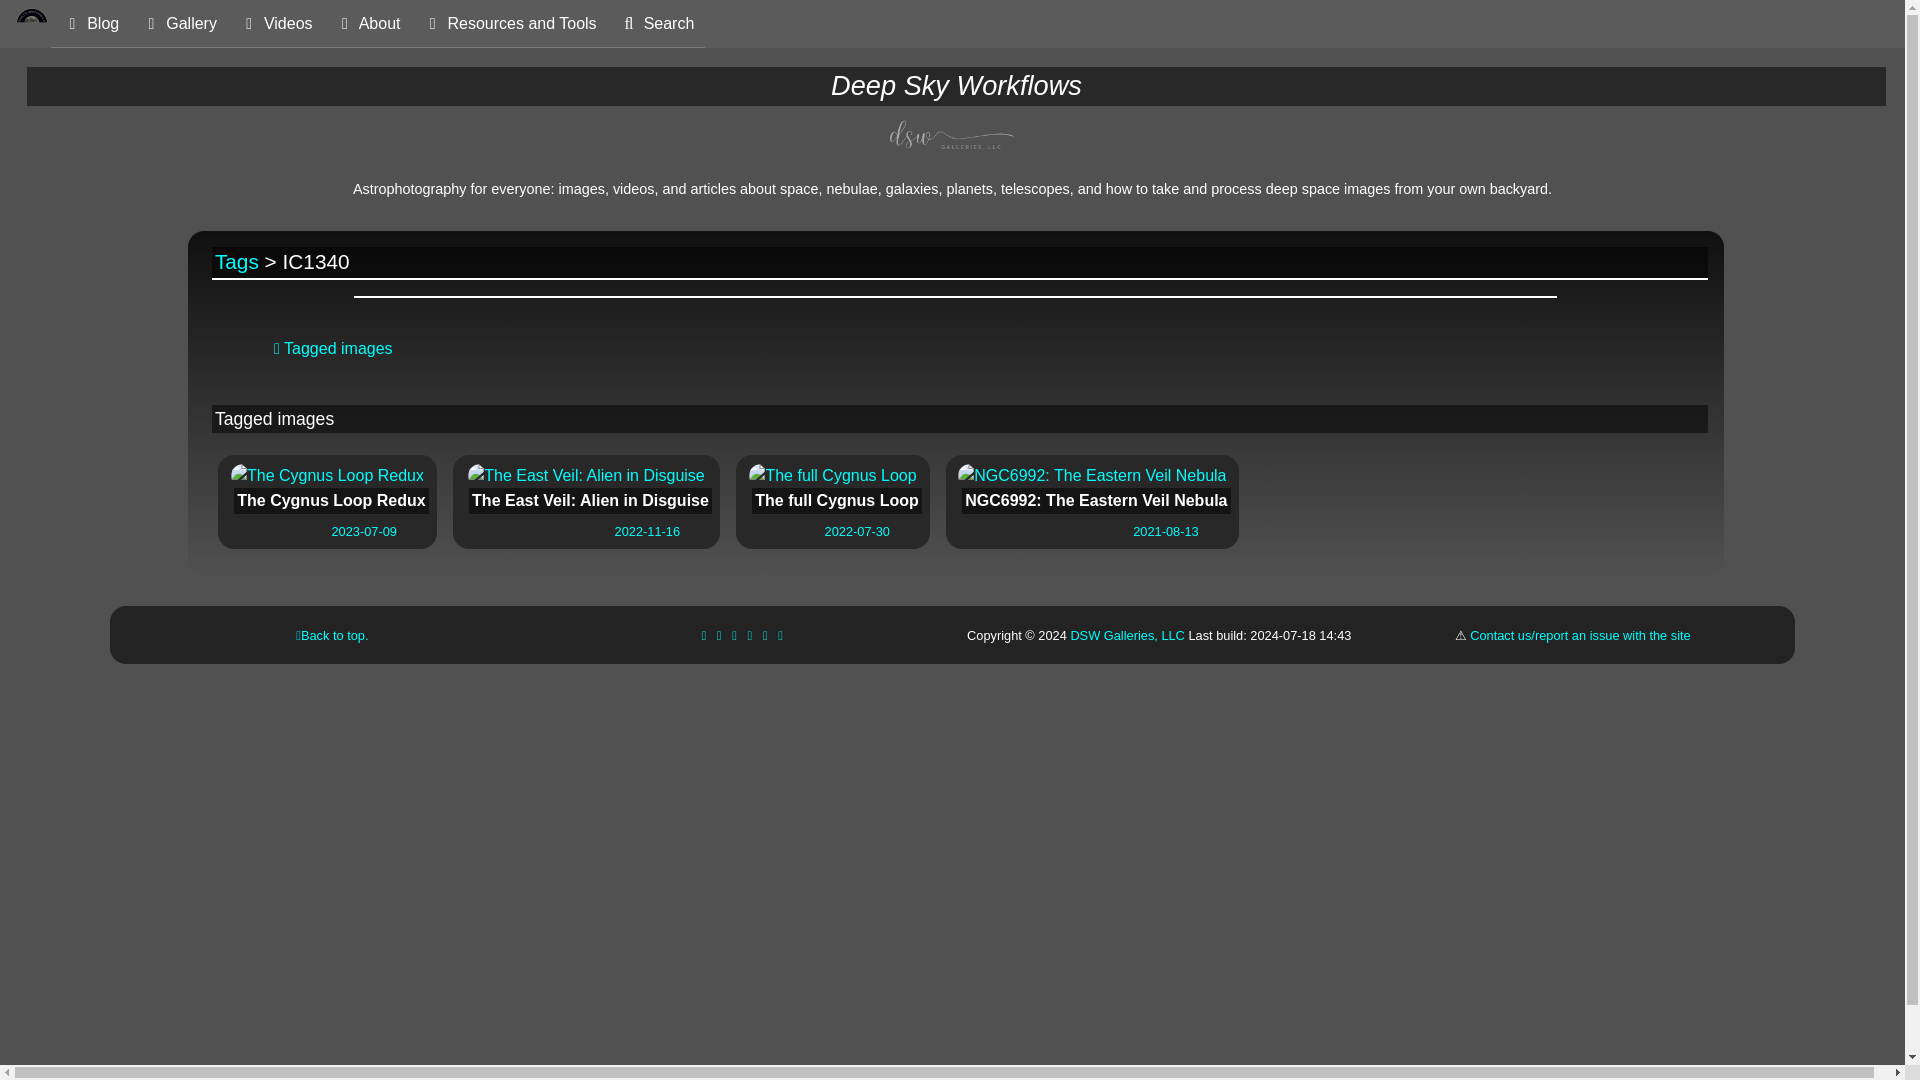  Describe the element at coordinates (586, 489) in the screenshot. I see `About` at that location.